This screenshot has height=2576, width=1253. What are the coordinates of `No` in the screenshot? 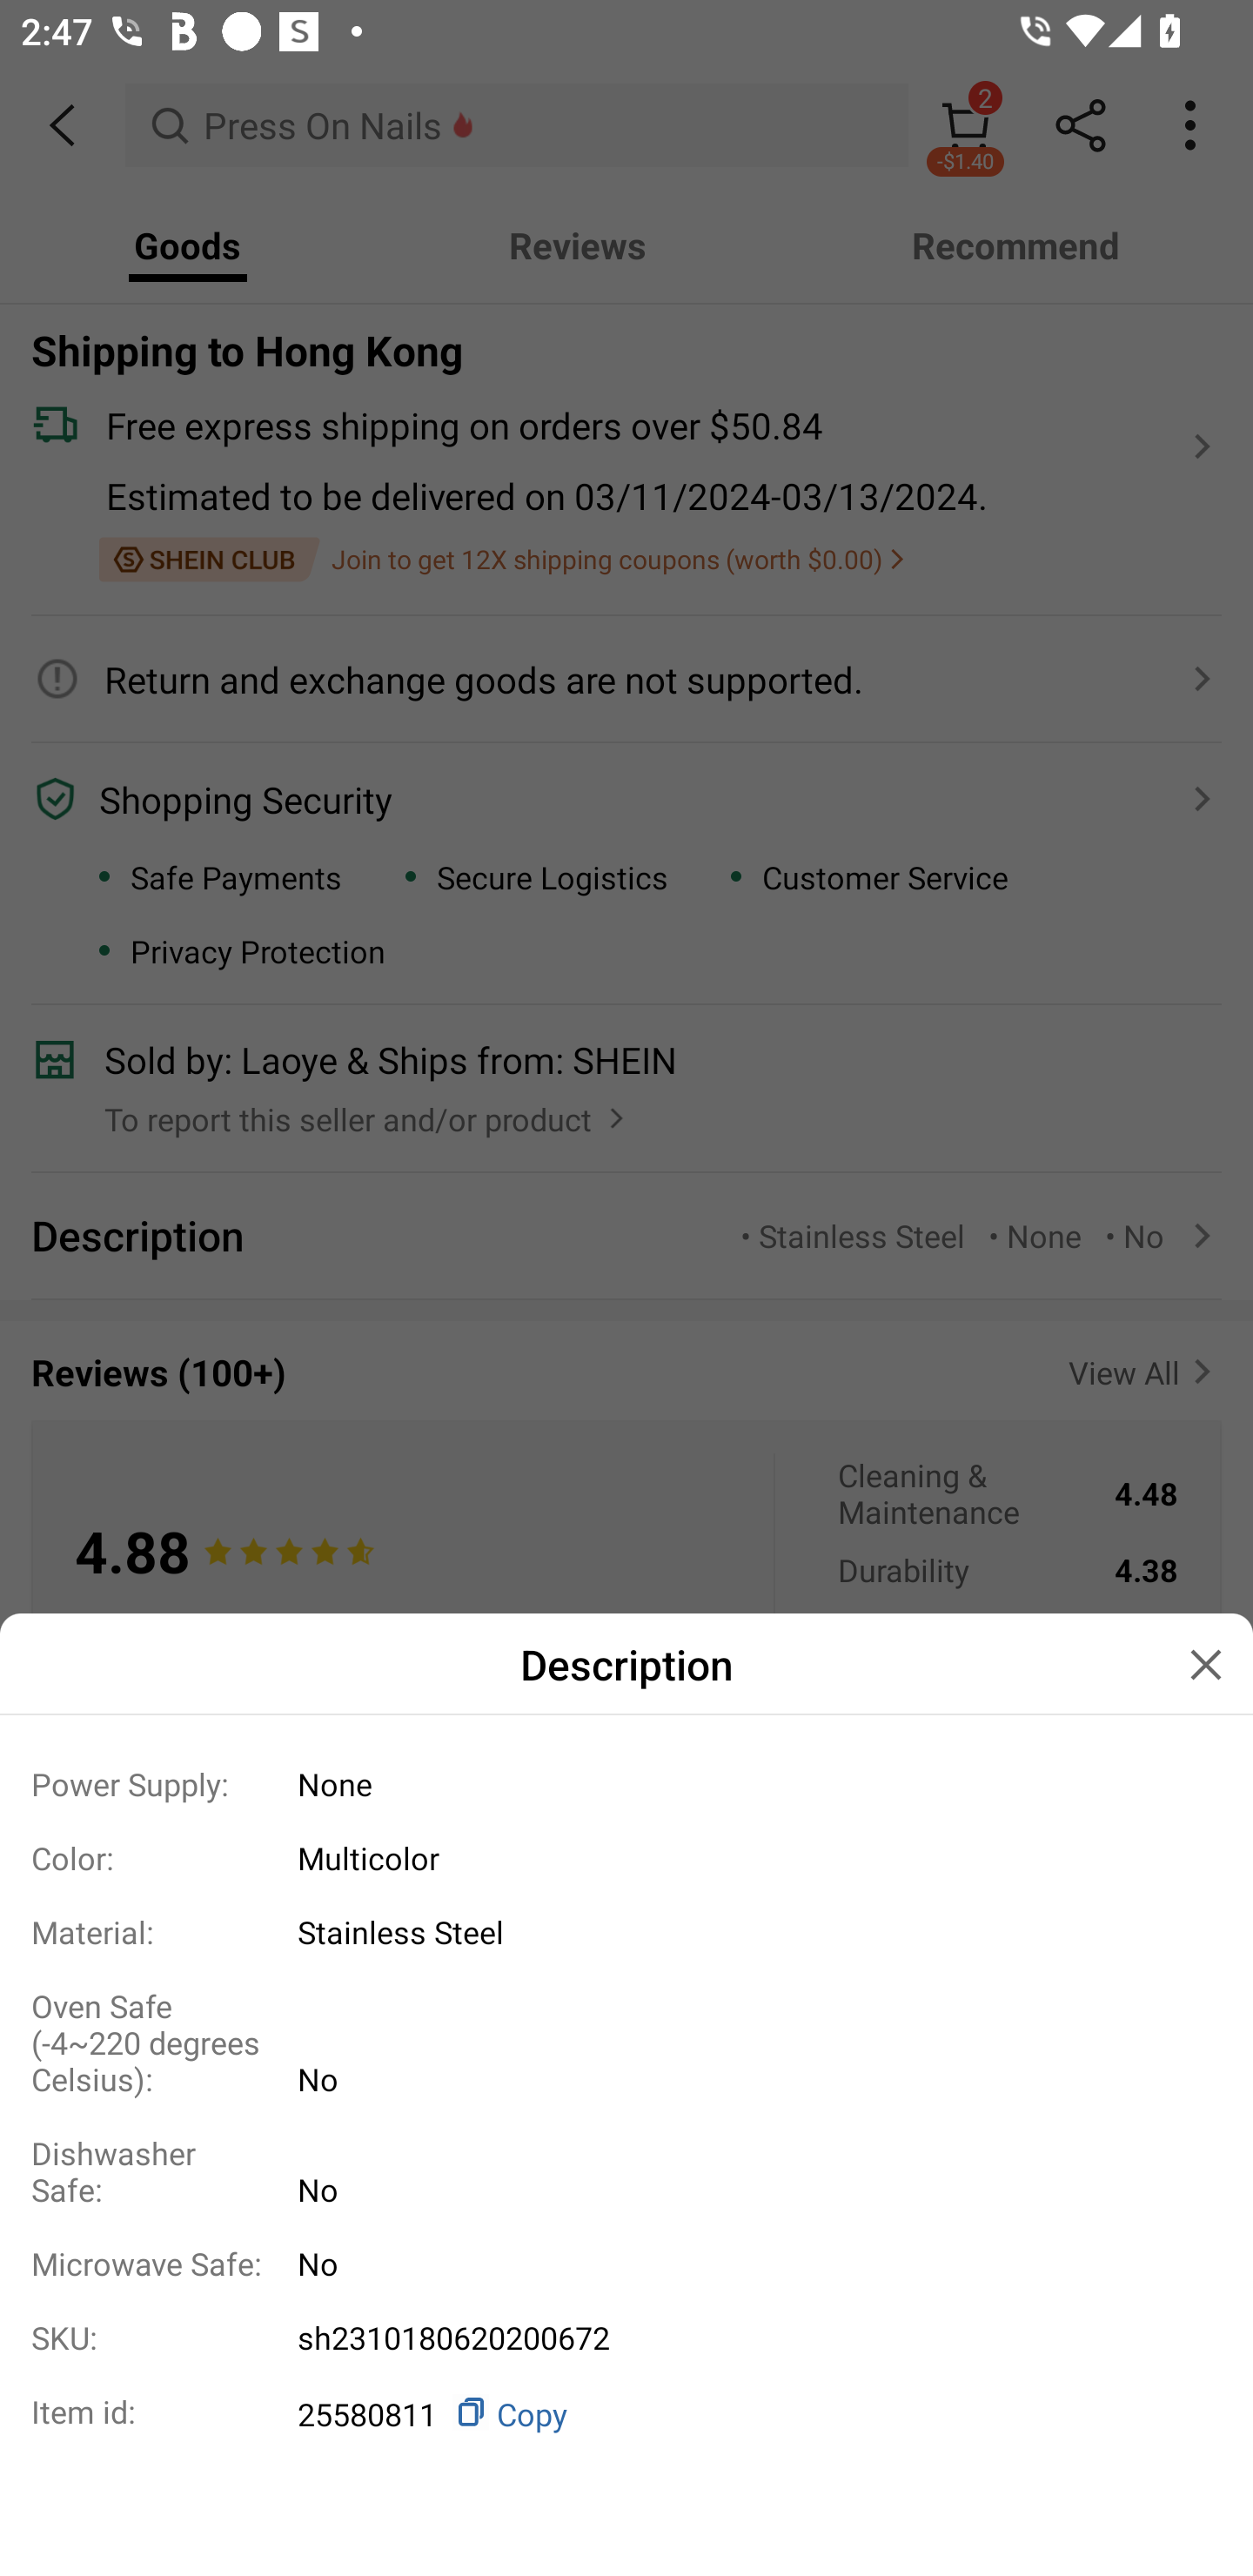 It's located at (748, 2190).